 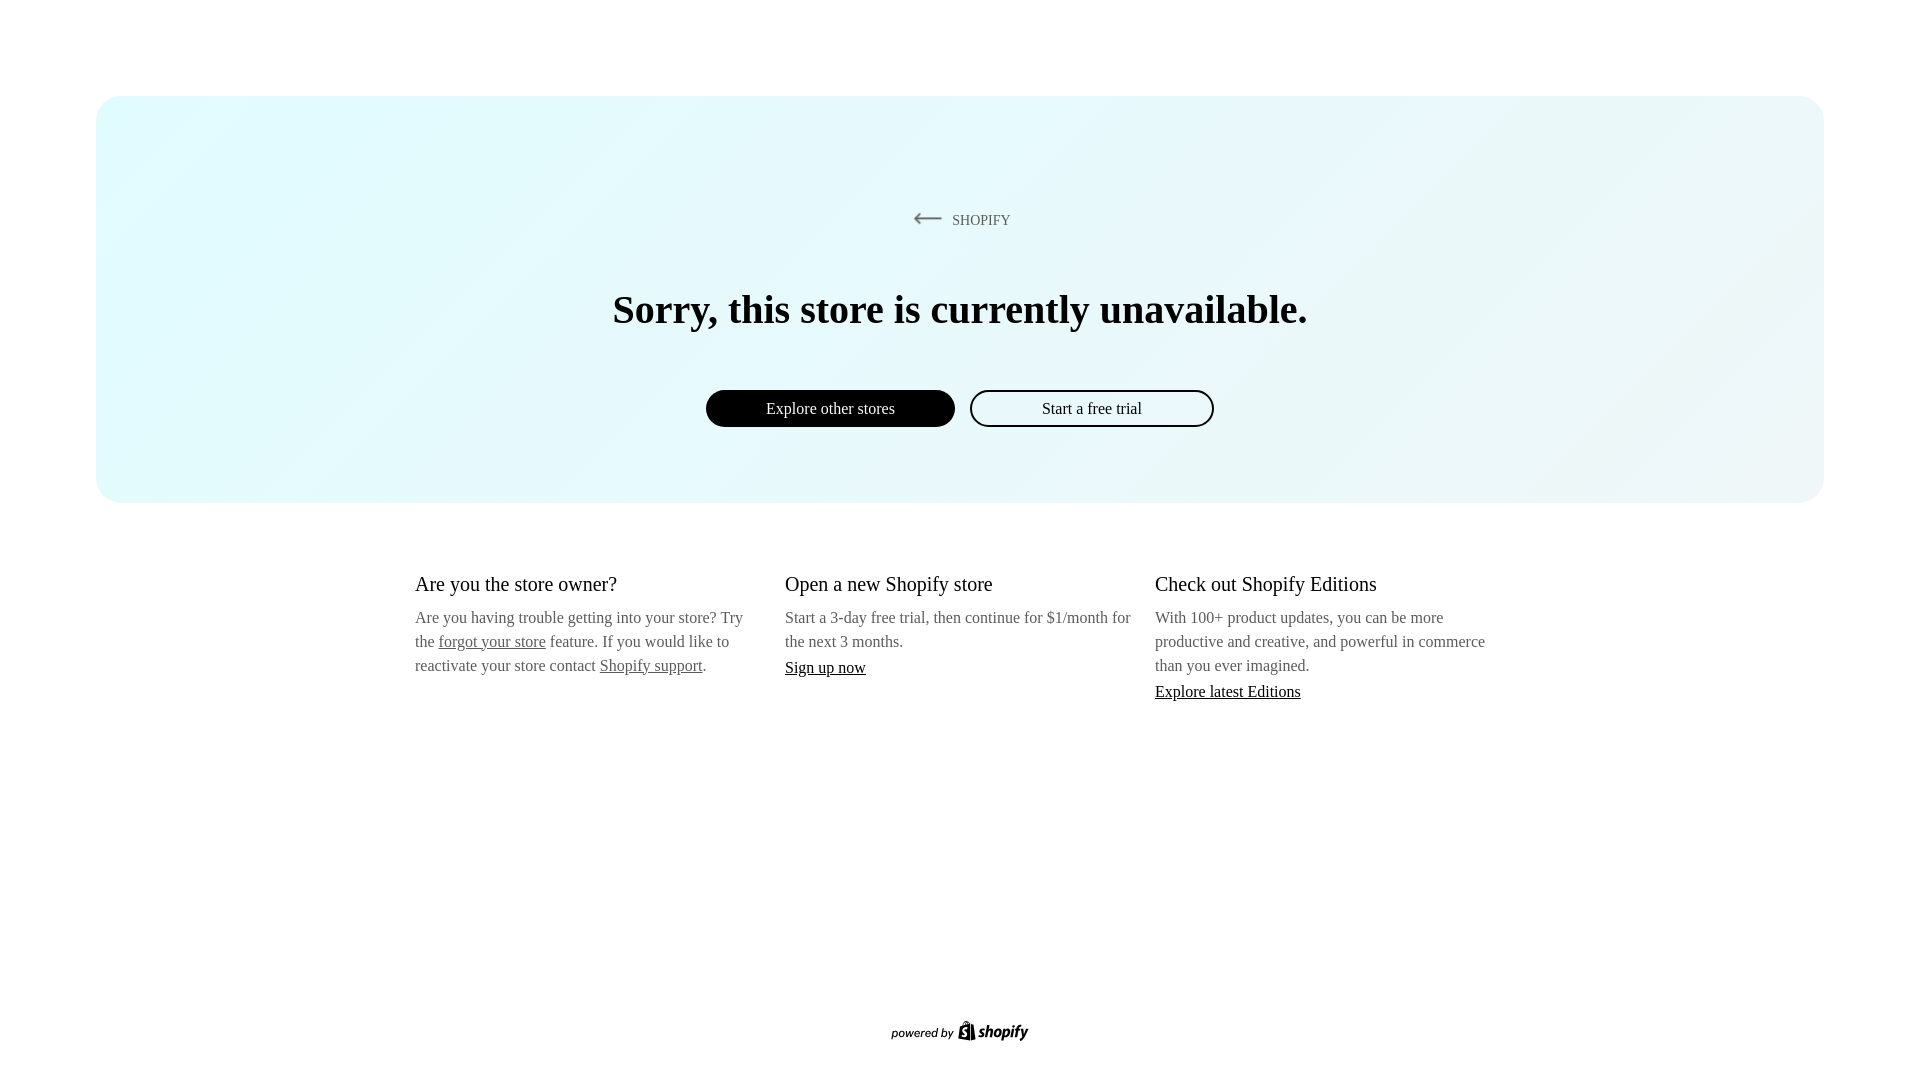 I want to click on Explore other stores, so click(x=830, y=408).